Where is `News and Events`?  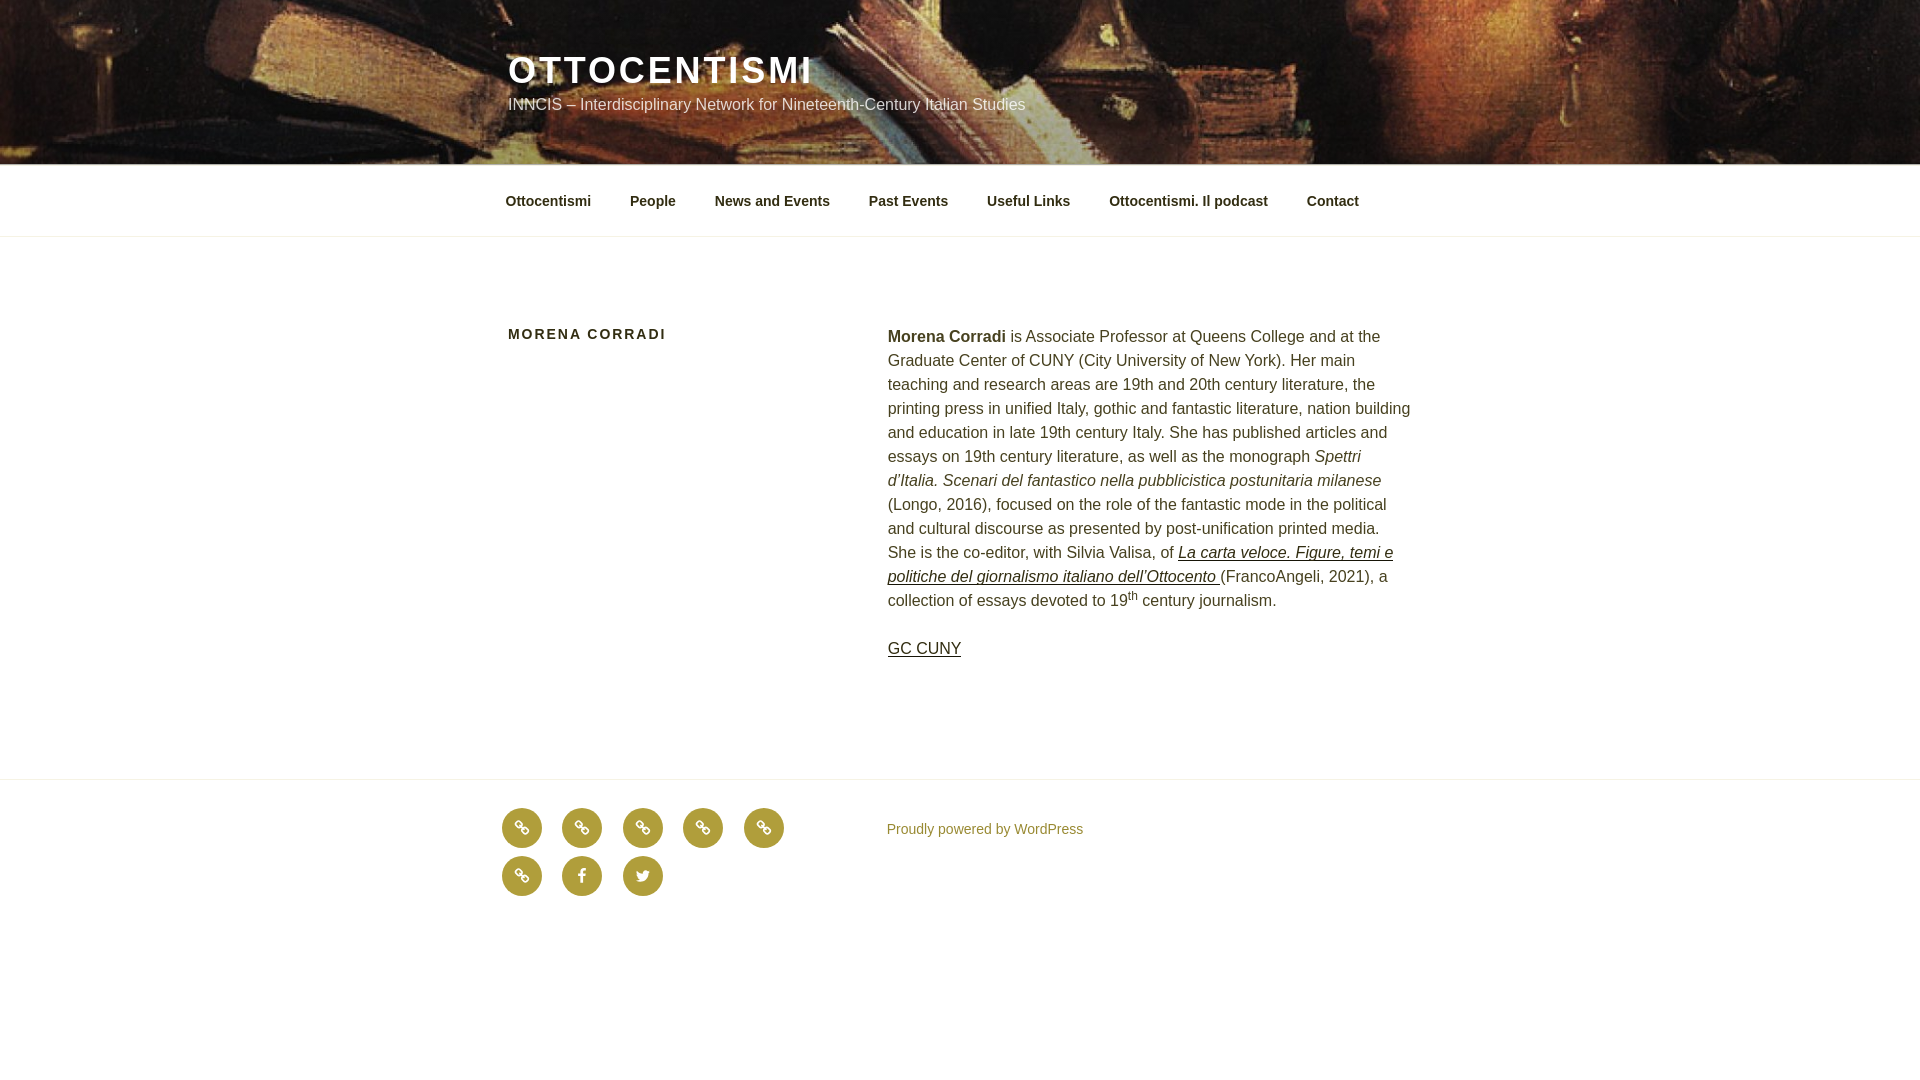
News and Events is located at coordinates (771, 200).